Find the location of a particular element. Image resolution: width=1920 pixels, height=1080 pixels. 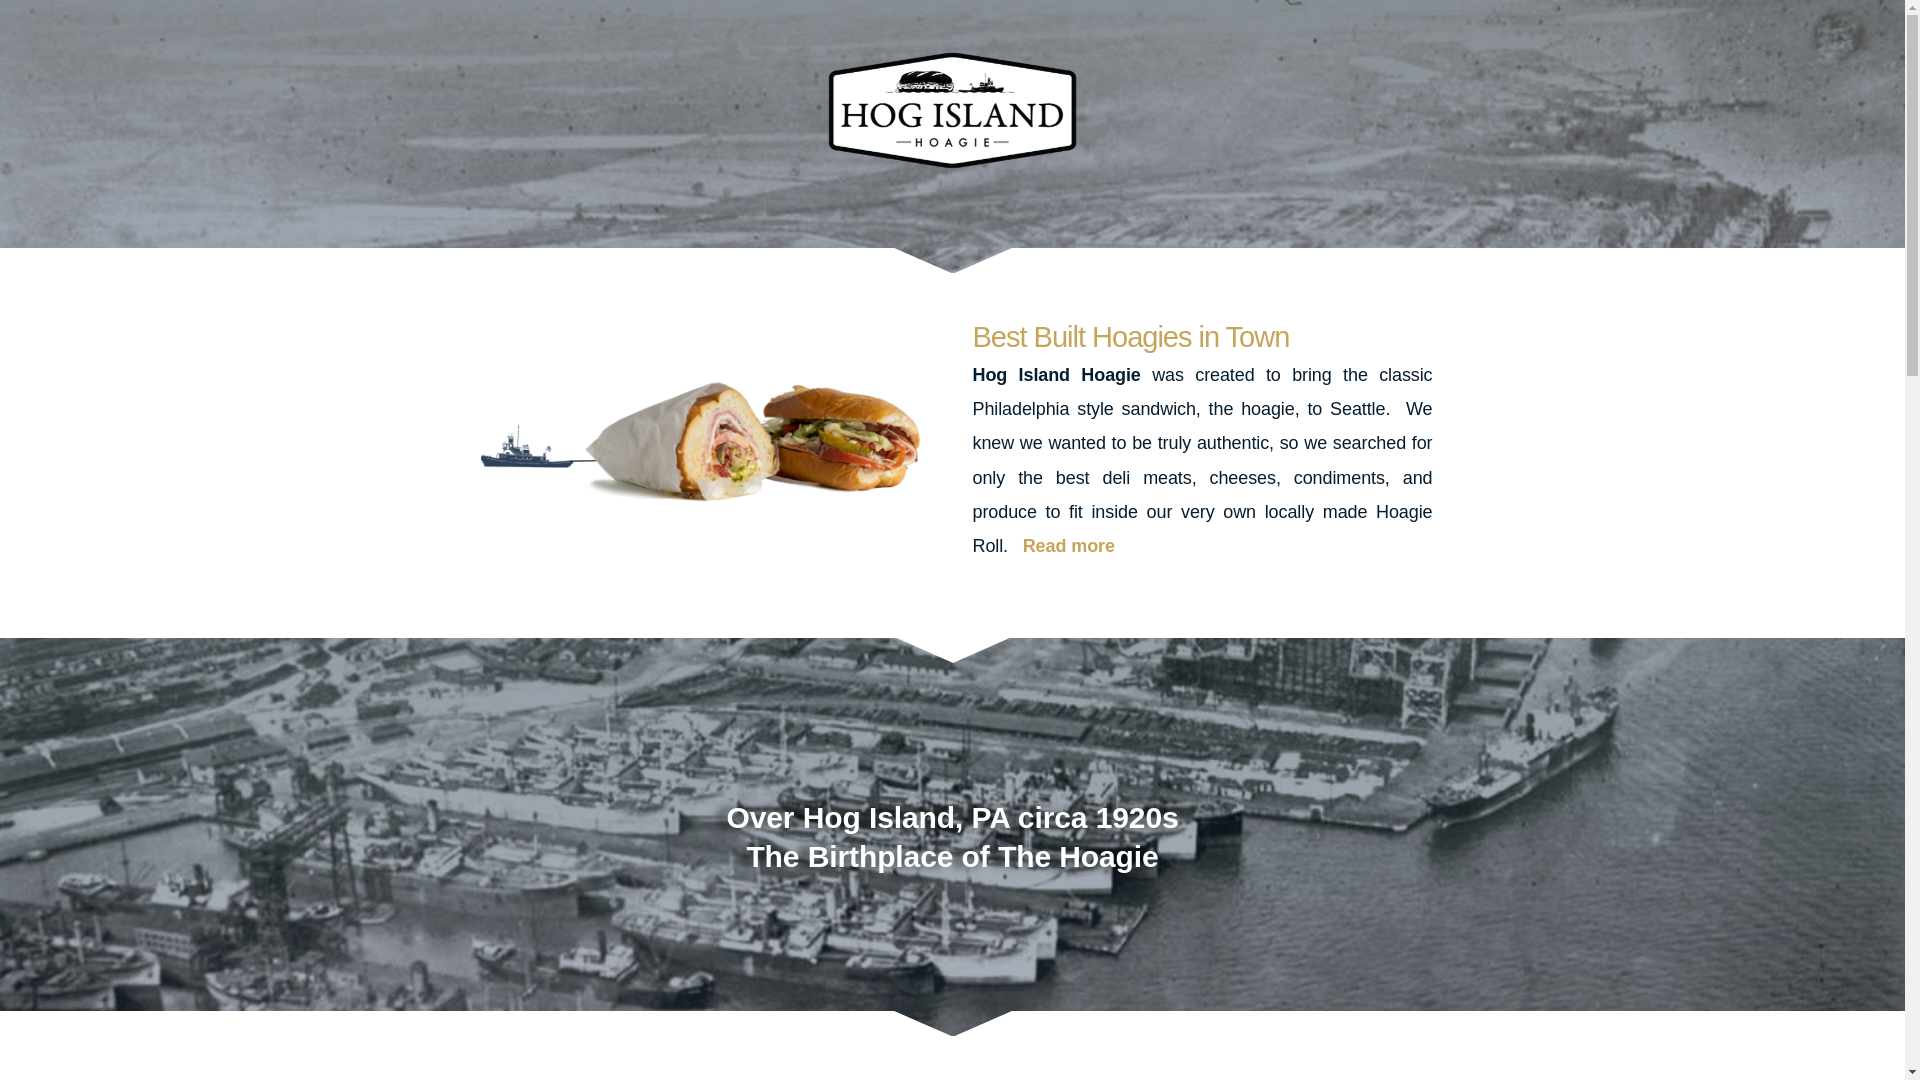

Read more is located at coordinates (1069, 546).